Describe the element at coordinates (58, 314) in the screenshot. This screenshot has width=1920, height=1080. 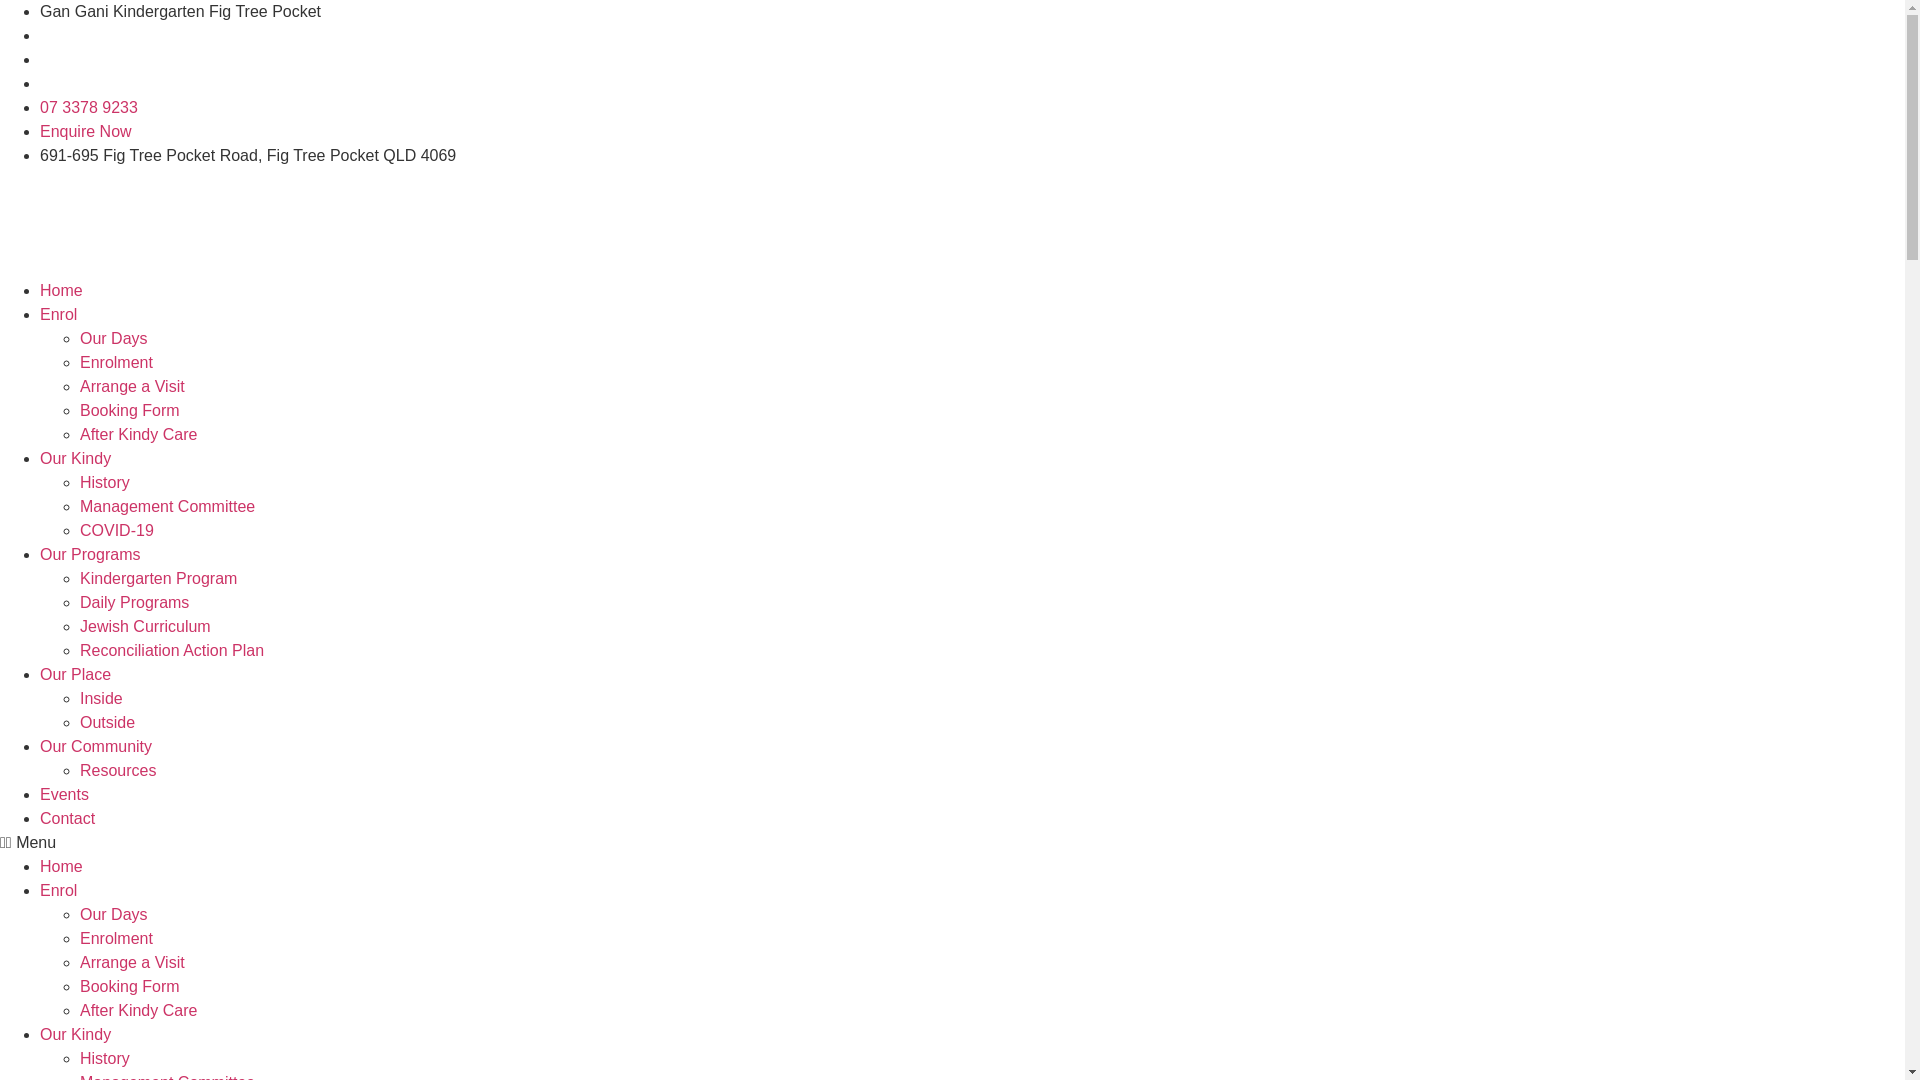
I see `Enrol` at that location.